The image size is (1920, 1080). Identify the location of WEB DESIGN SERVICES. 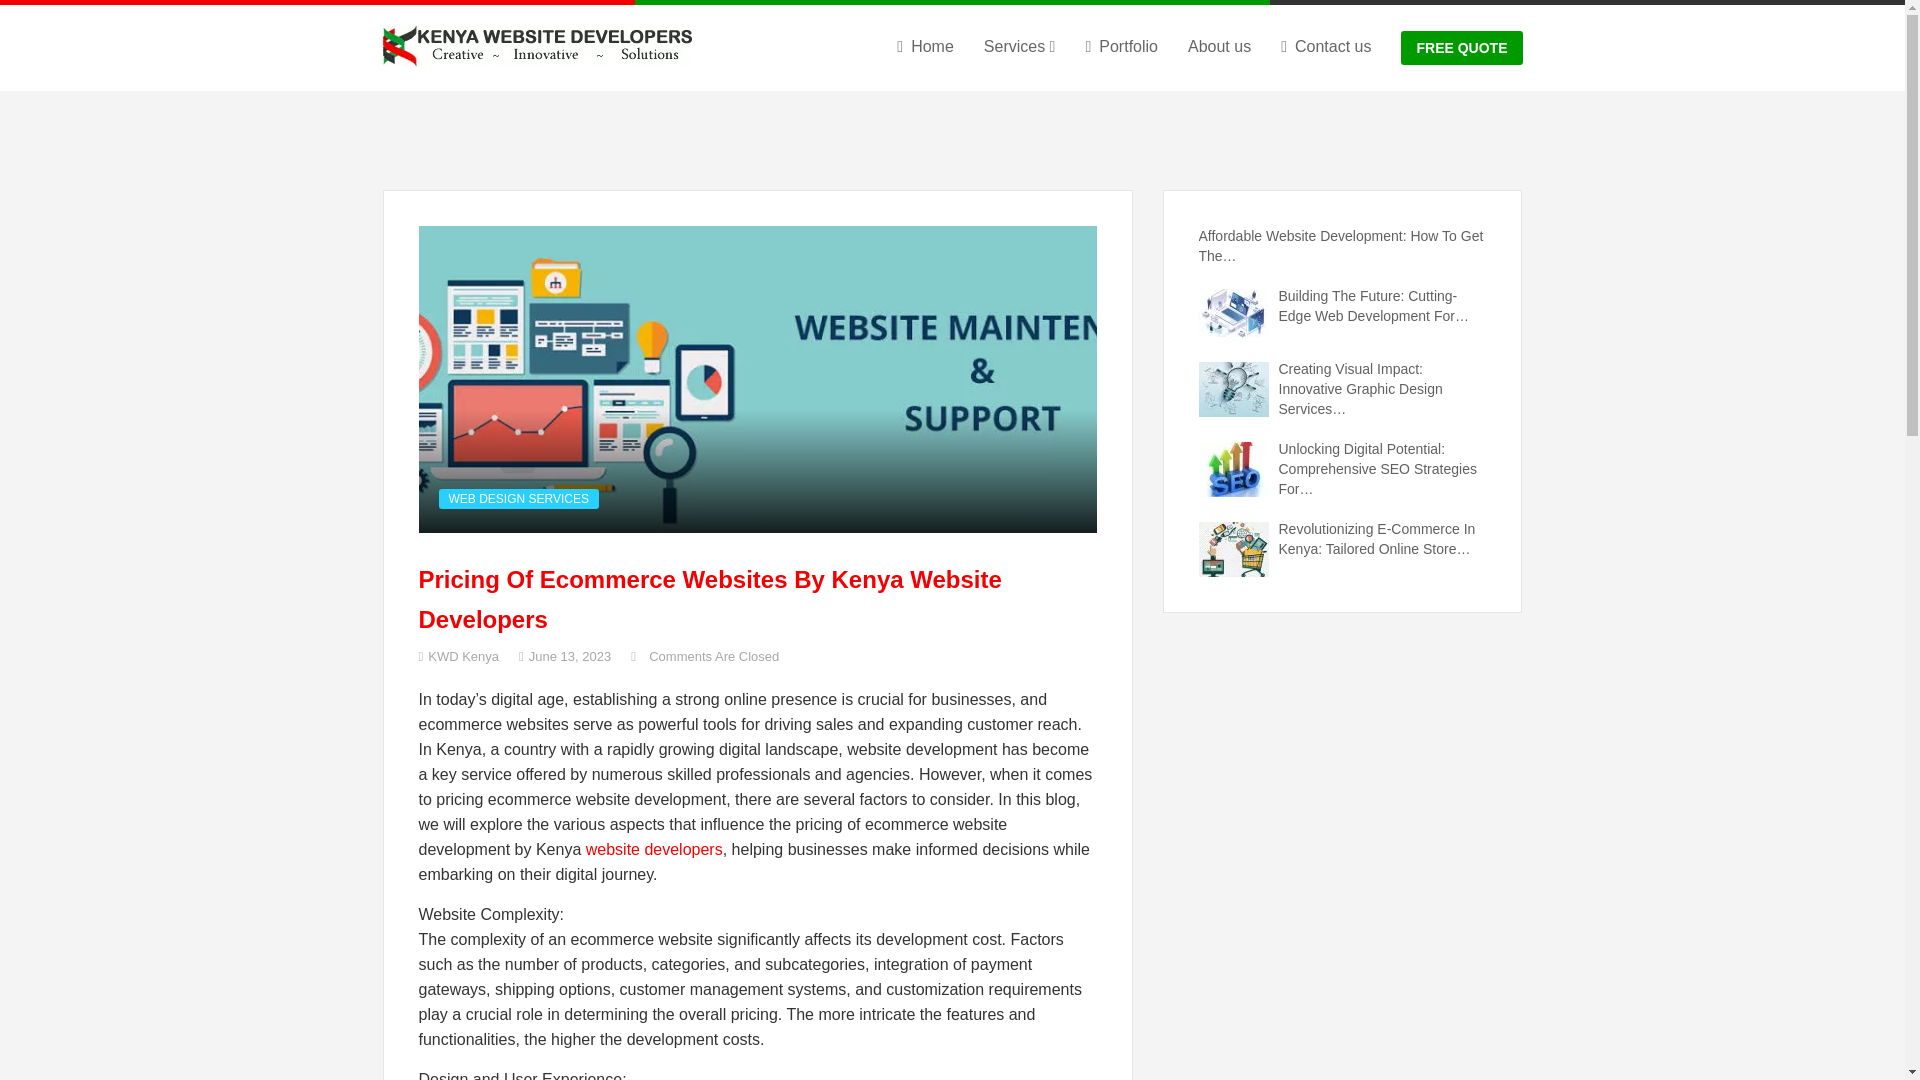
(517, 498).